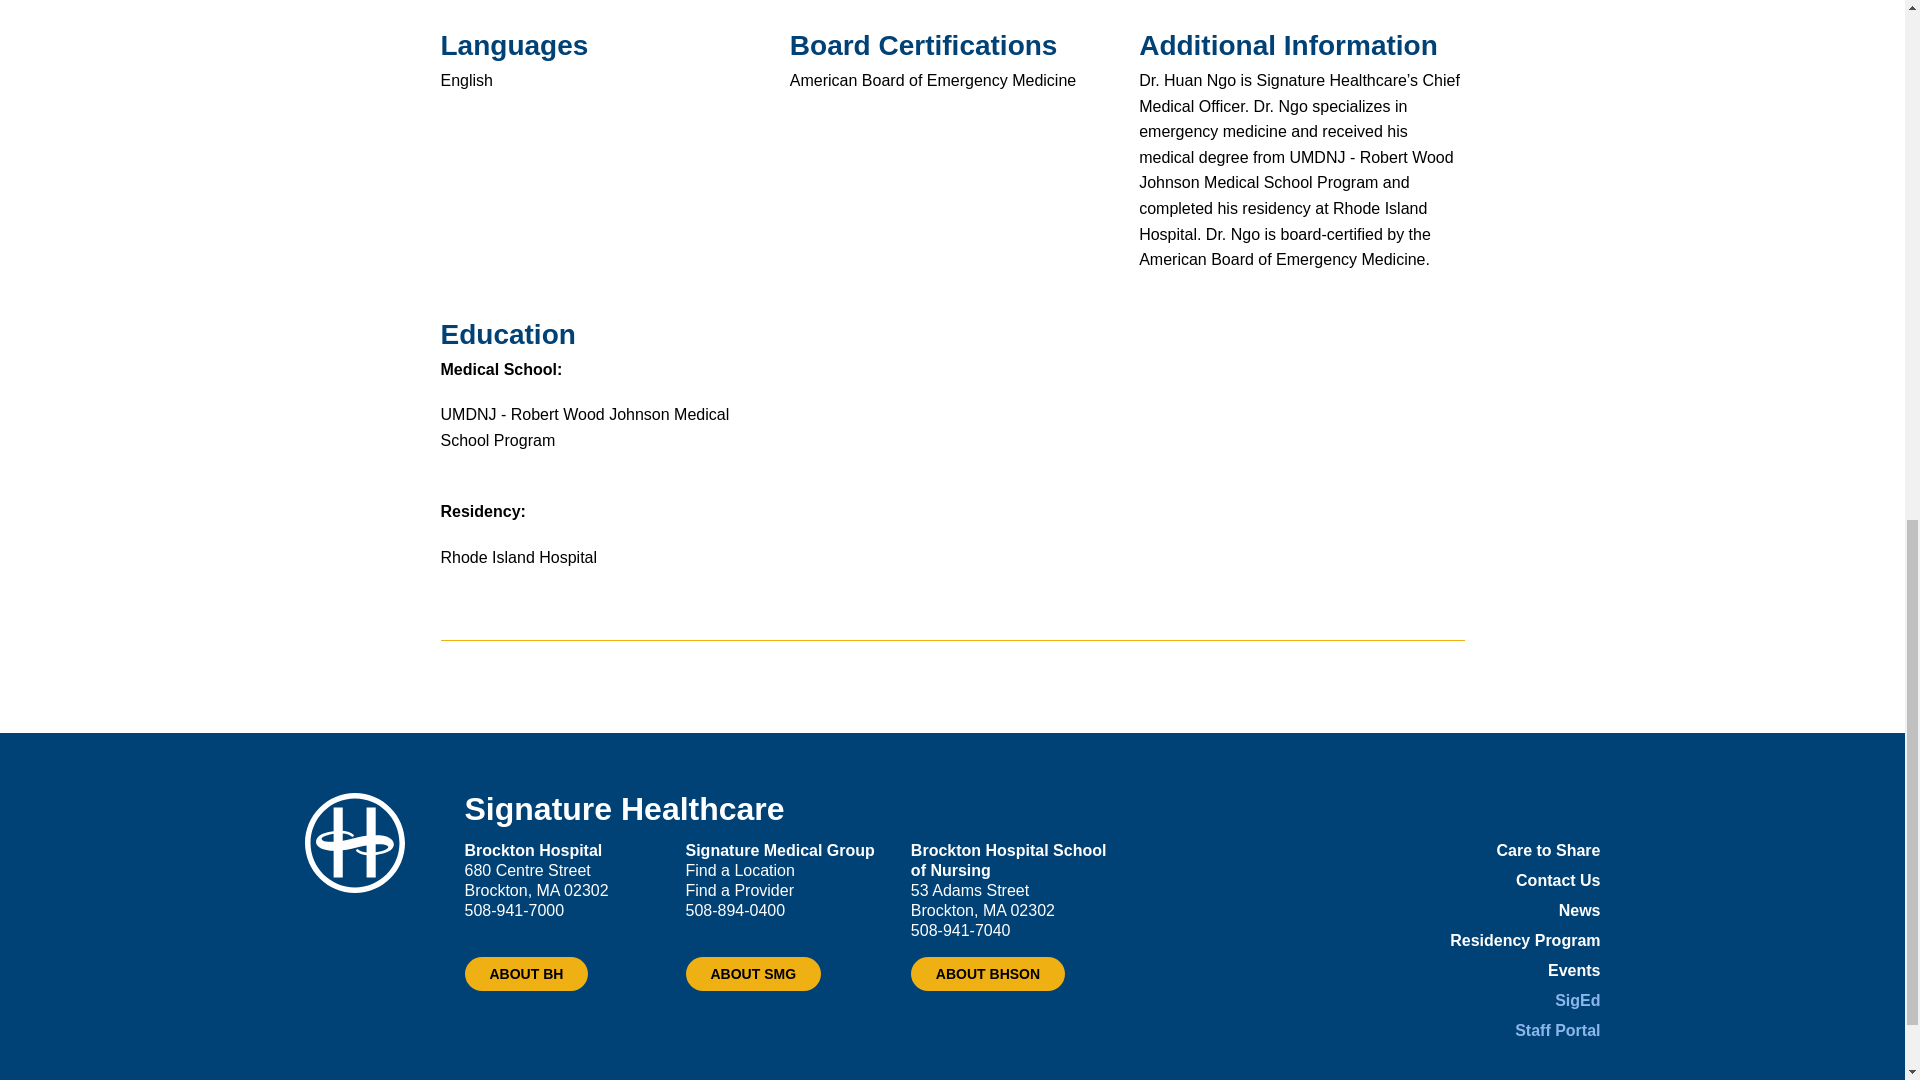  Describe the element at coordinates (740, 890) in the screenshot. I see `Find a Provider` at that location.